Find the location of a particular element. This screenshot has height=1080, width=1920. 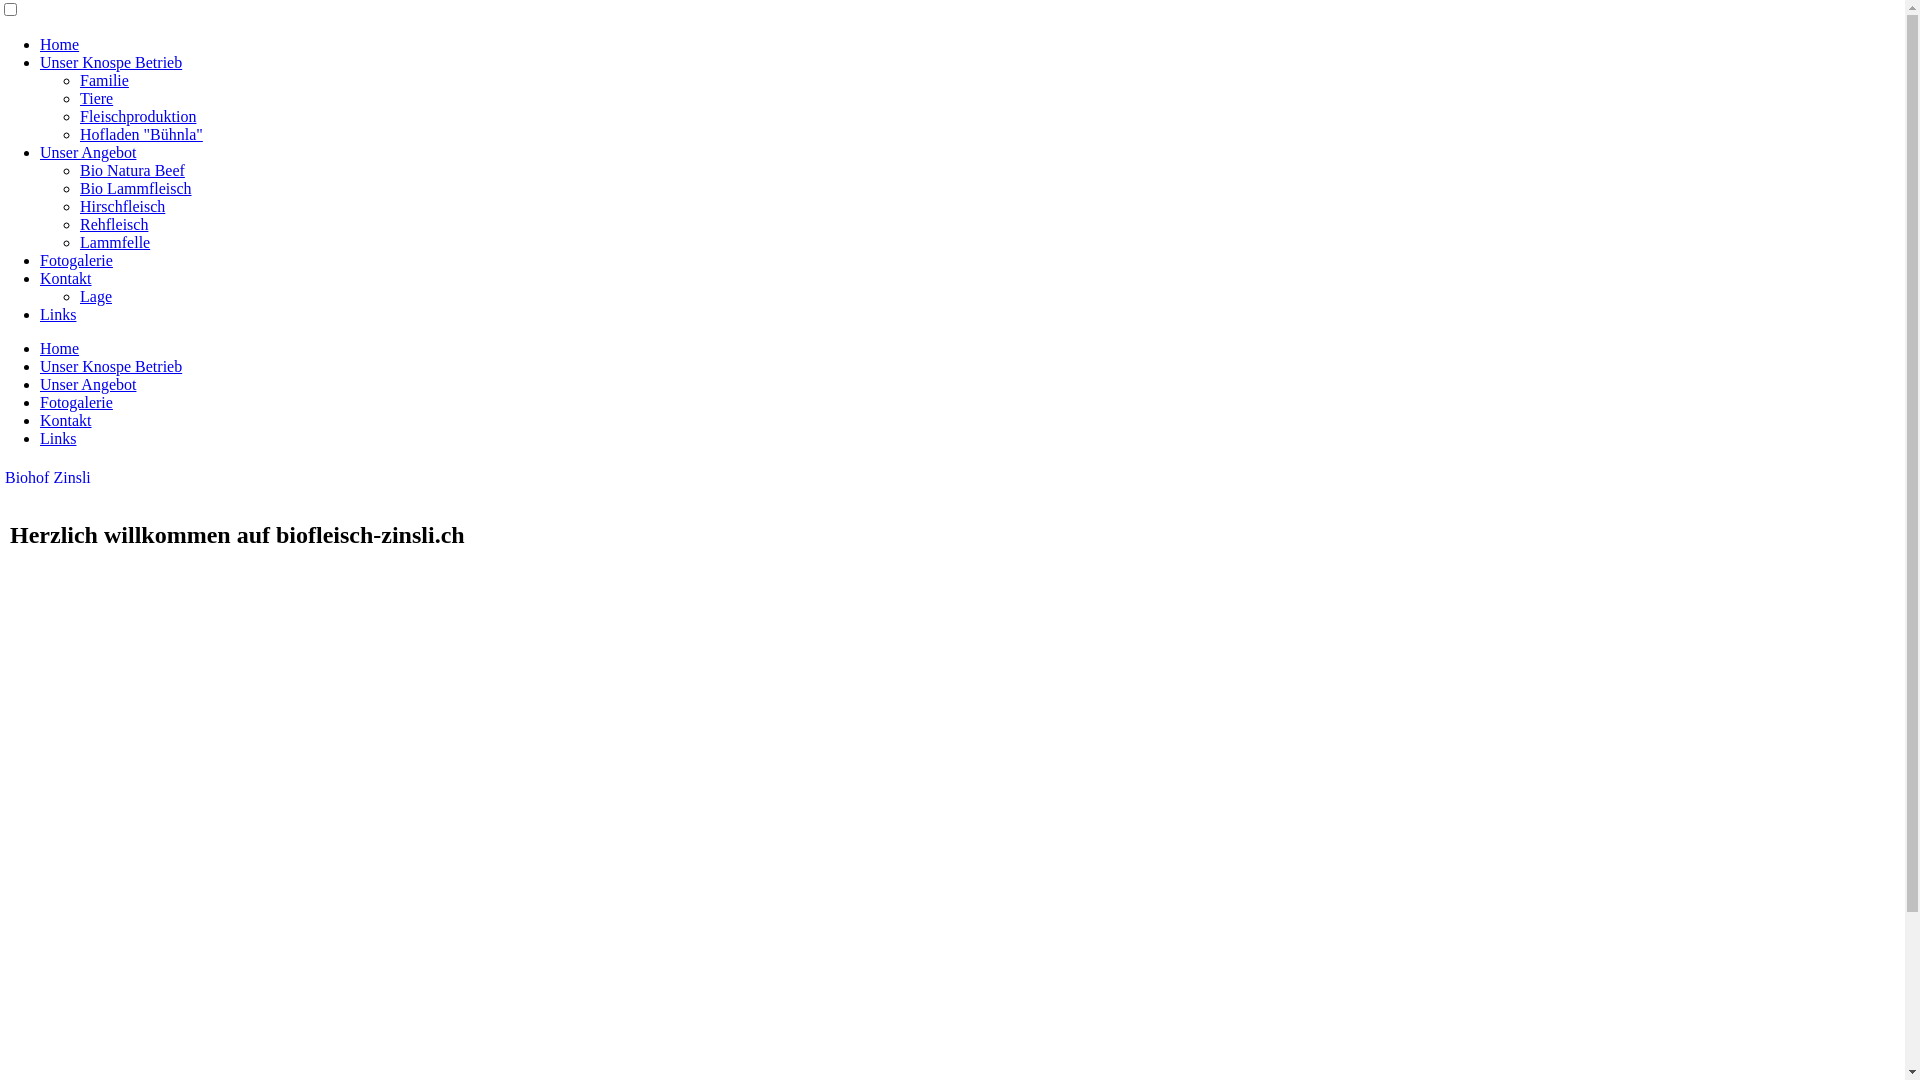

Kontakt is located at coordinates (66, 420).